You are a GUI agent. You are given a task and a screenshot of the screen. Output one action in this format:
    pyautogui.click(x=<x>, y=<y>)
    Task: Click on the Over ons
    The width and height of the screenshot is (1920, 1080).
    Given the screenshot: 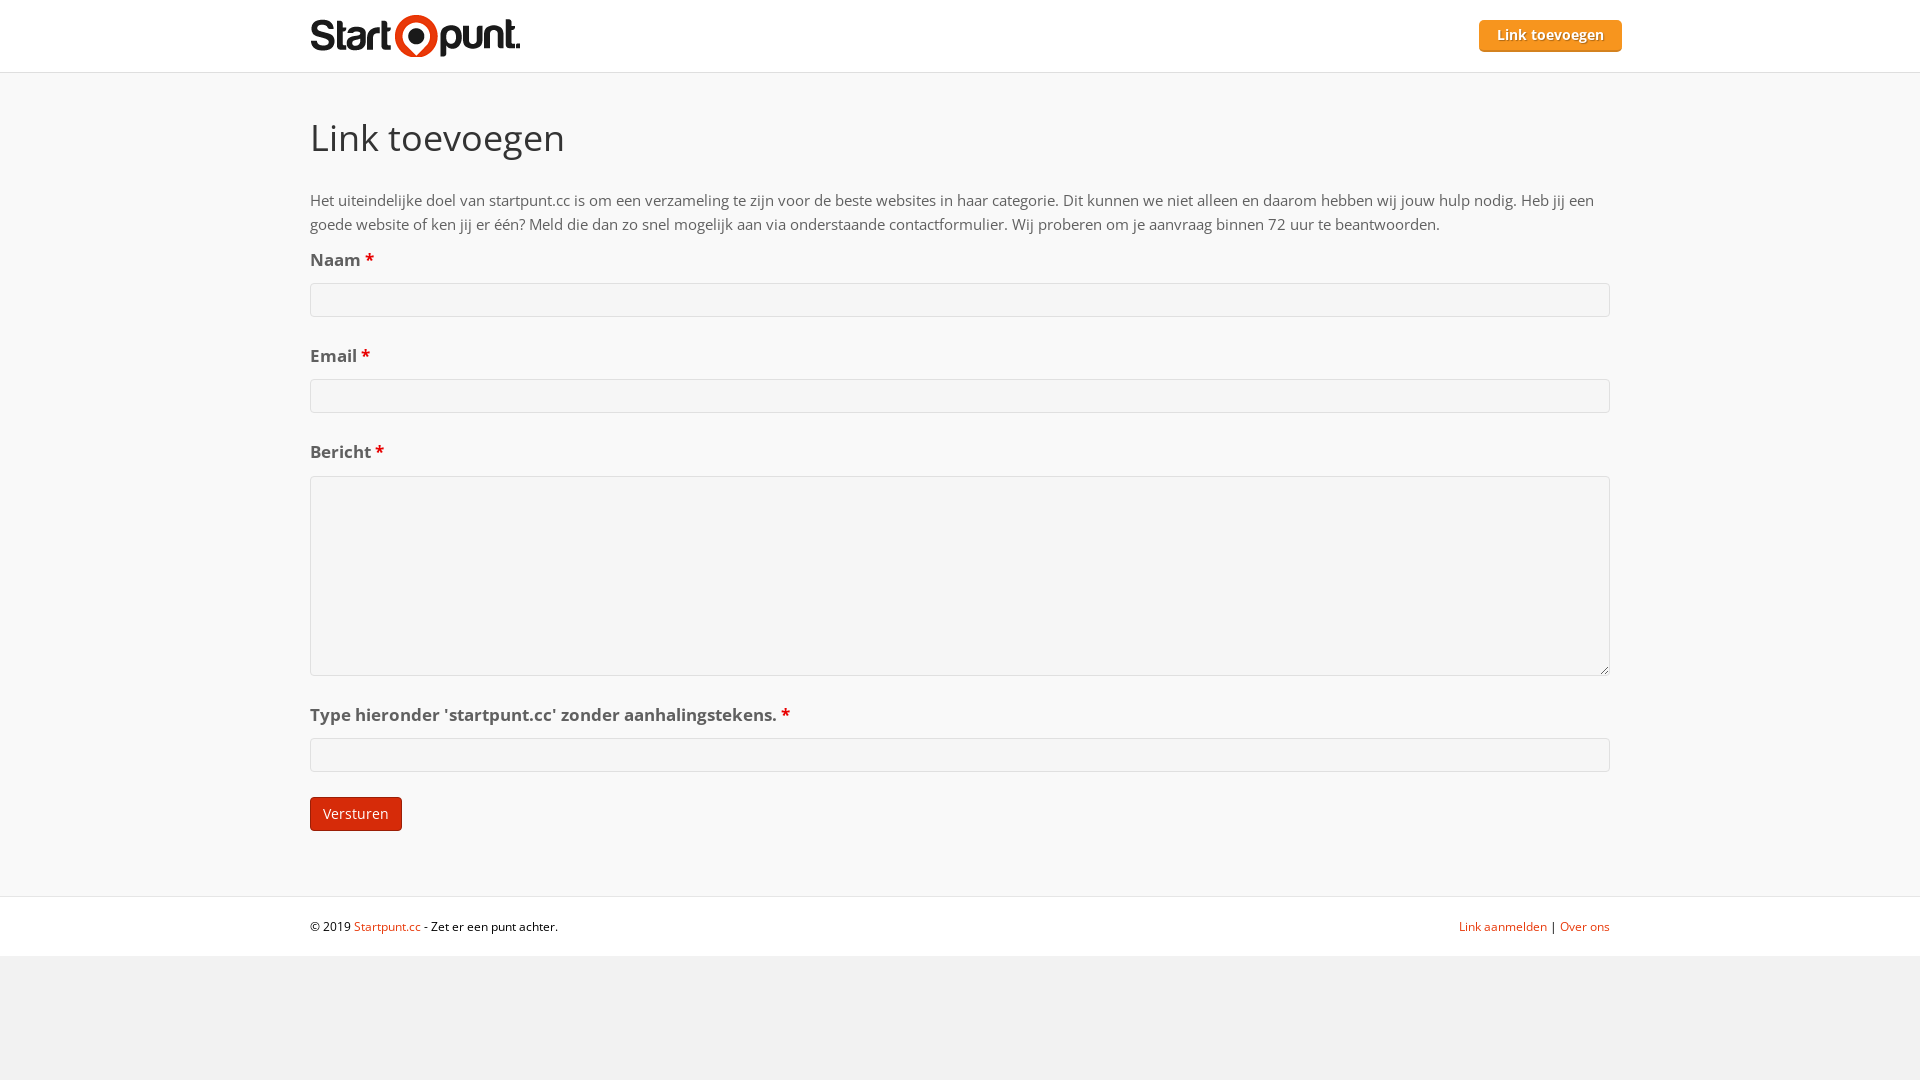 What is the action you would take?
    pyautogui.click(x=1585, y=926)
    